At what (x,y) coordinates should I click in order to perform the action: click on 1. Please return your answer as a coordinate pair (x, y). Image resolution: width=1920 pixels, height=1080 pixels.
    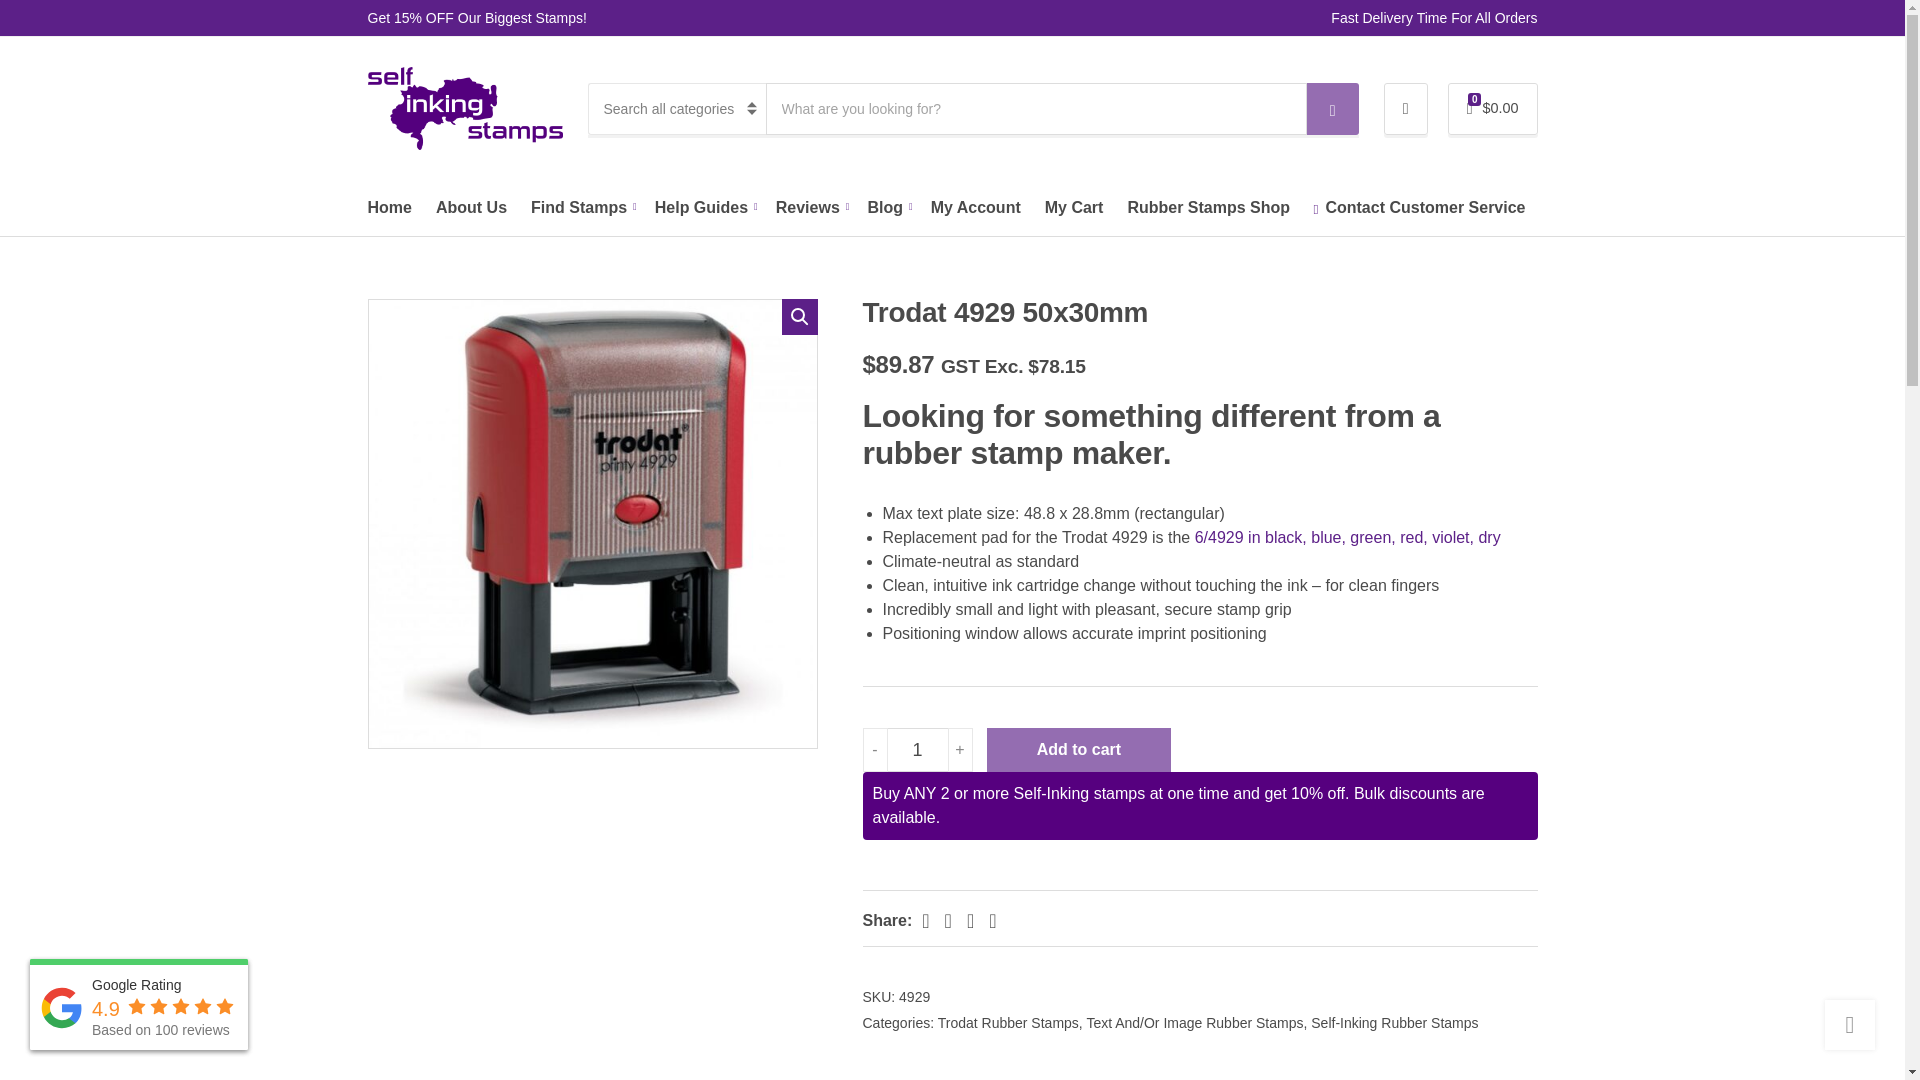
    Looking at the image, I should click on (918, 750).